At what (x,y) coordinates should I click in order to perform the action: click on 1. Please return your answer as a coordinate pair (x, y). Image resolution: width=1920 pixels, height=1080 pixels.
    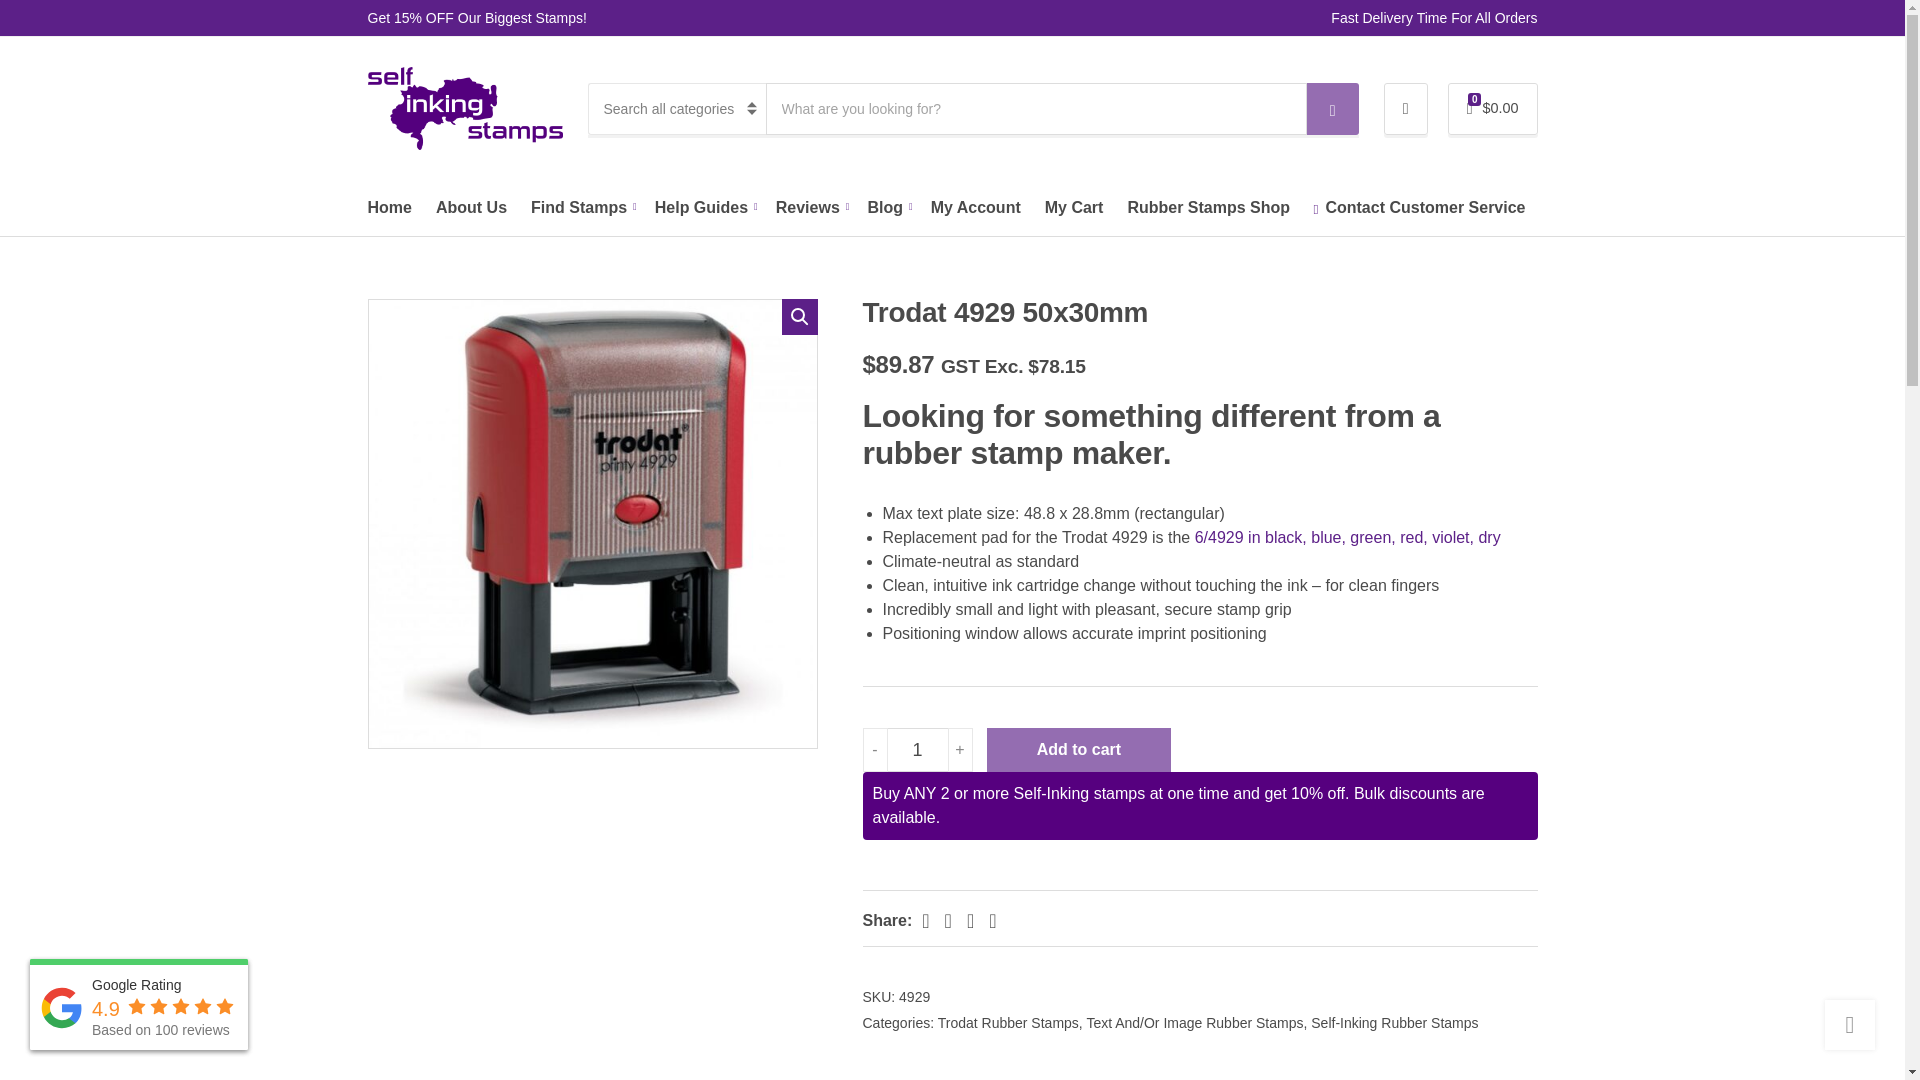
    Looking at the image, I should click on (918, 750).